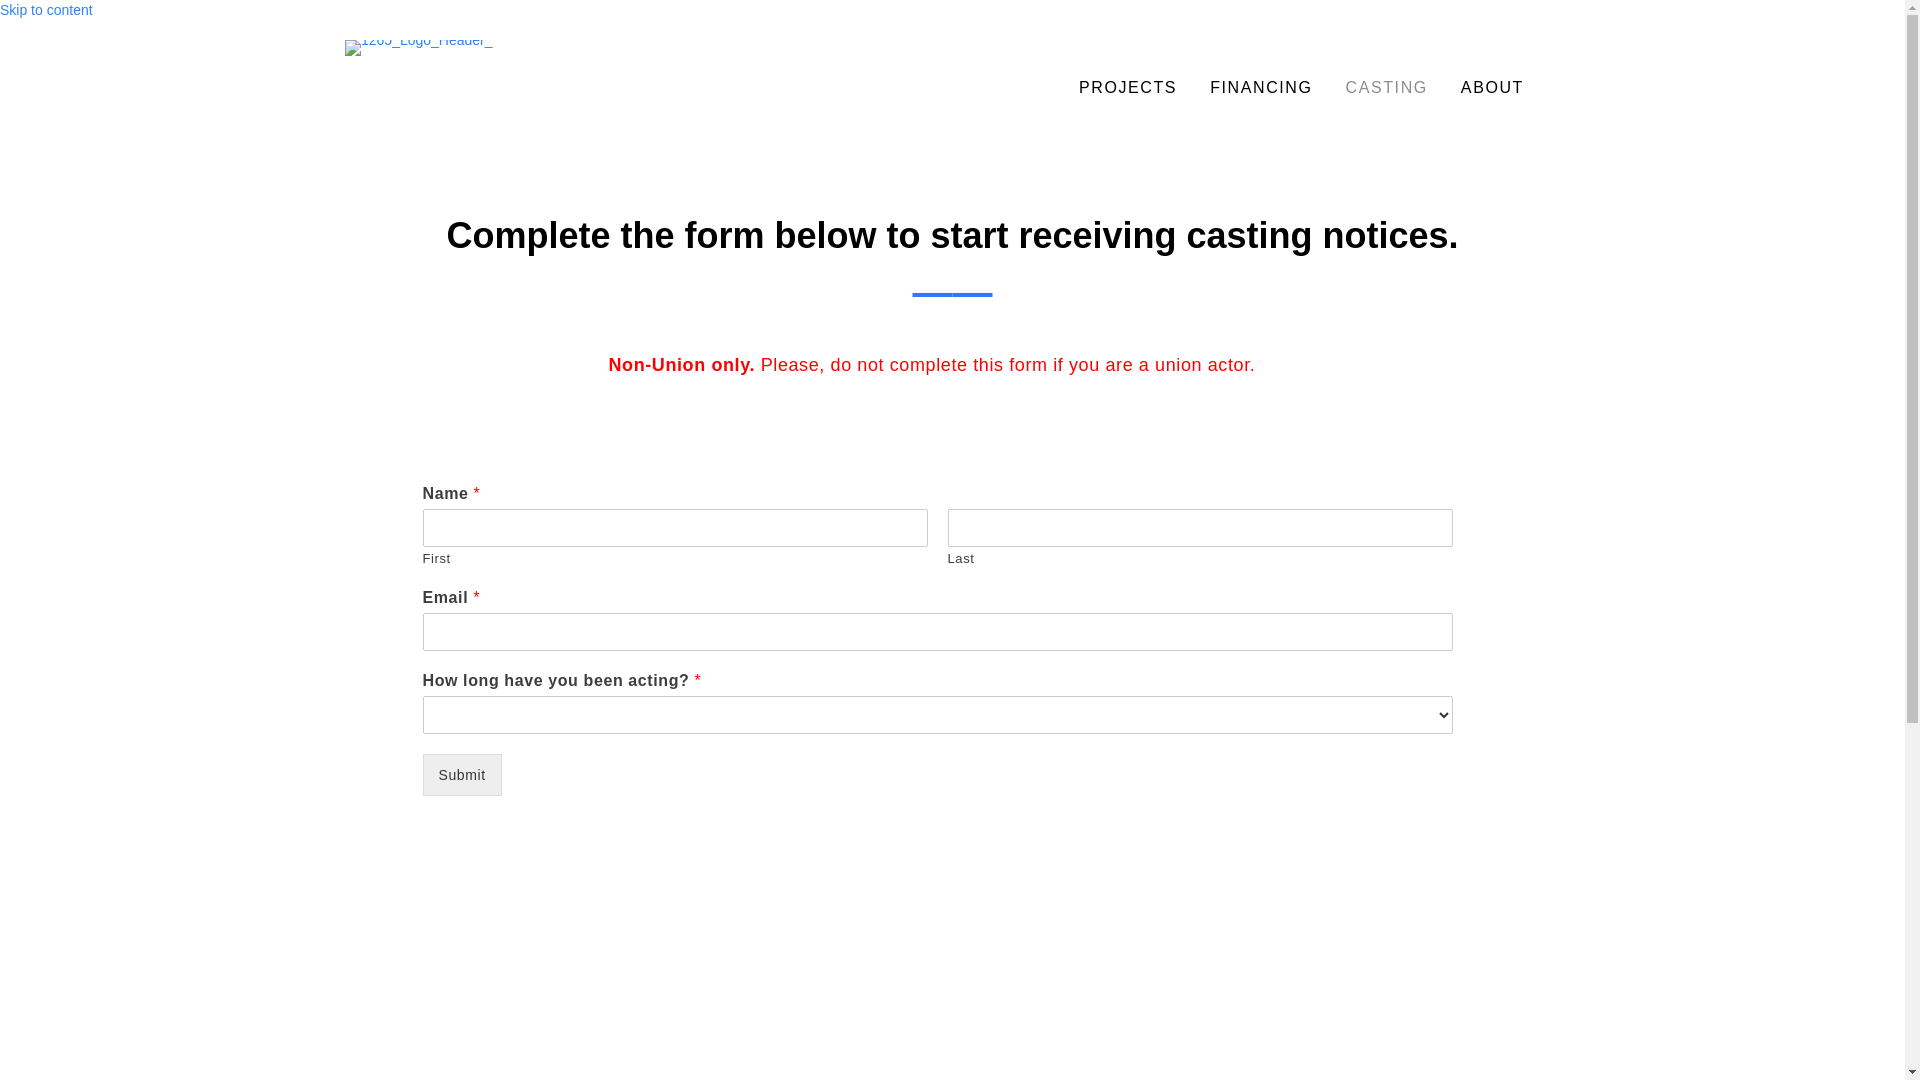 Image resolution: width=1920 pixels, height=1080 pixels. Describe the element at coordinates (46, 10) in the screenshot. I see `Skip to content` at that location.